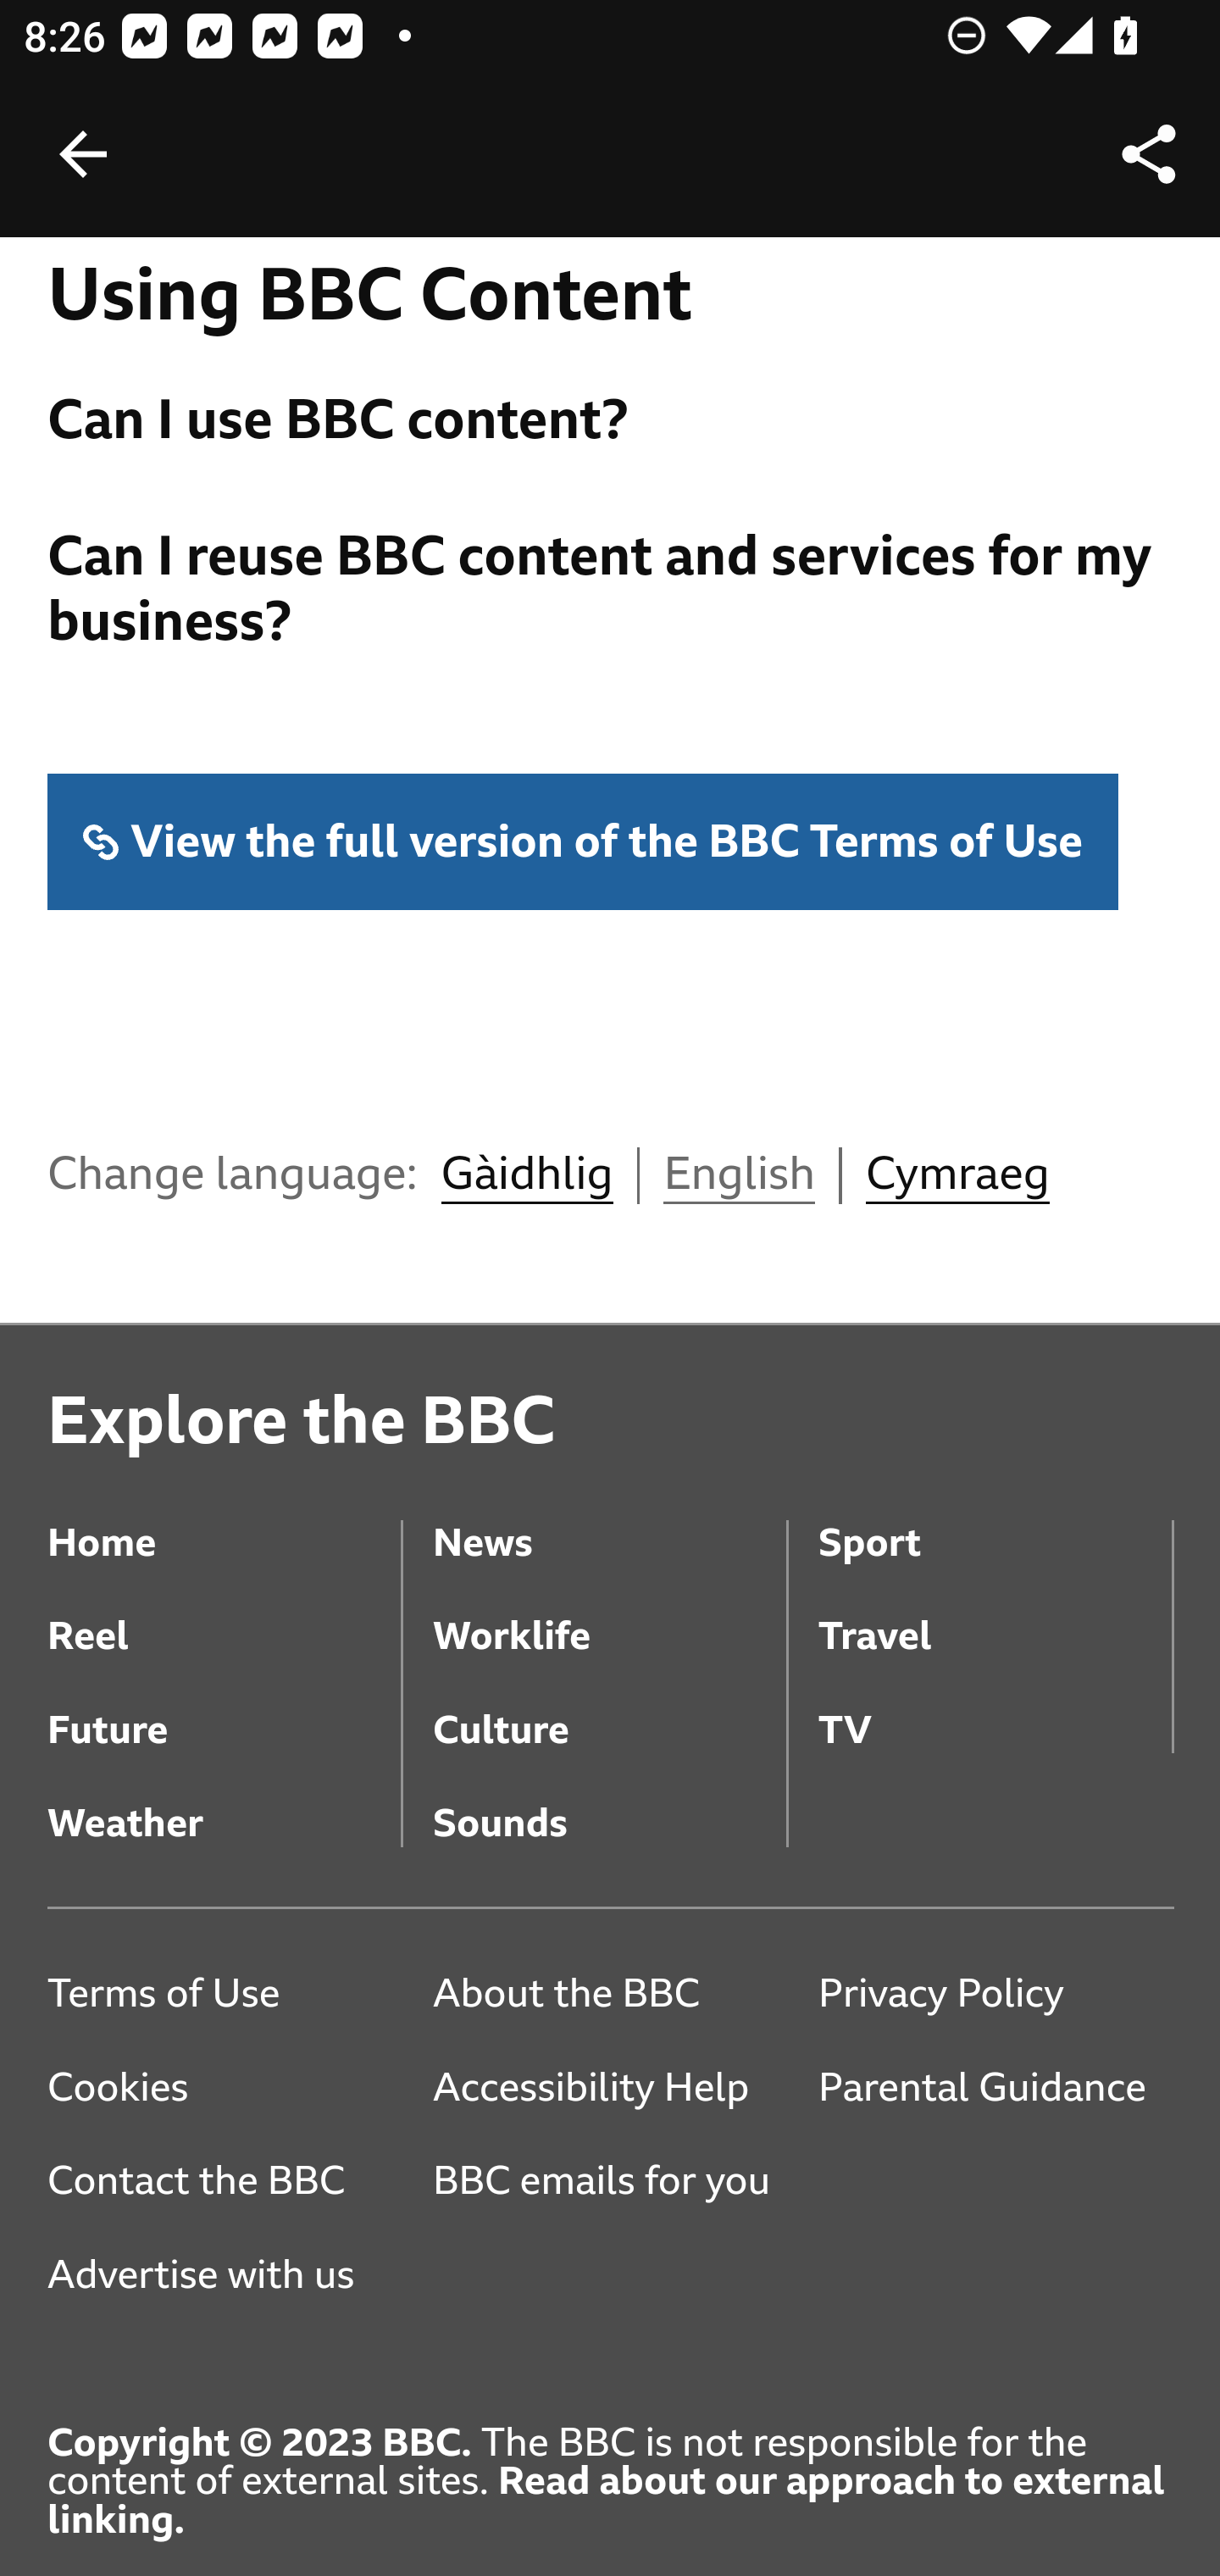 The image size is (1220, 2576). What do you see at coordinates (526, 1175) in the screenshot?
I see `Gàidhlig` at bounding box center [526, 1175].